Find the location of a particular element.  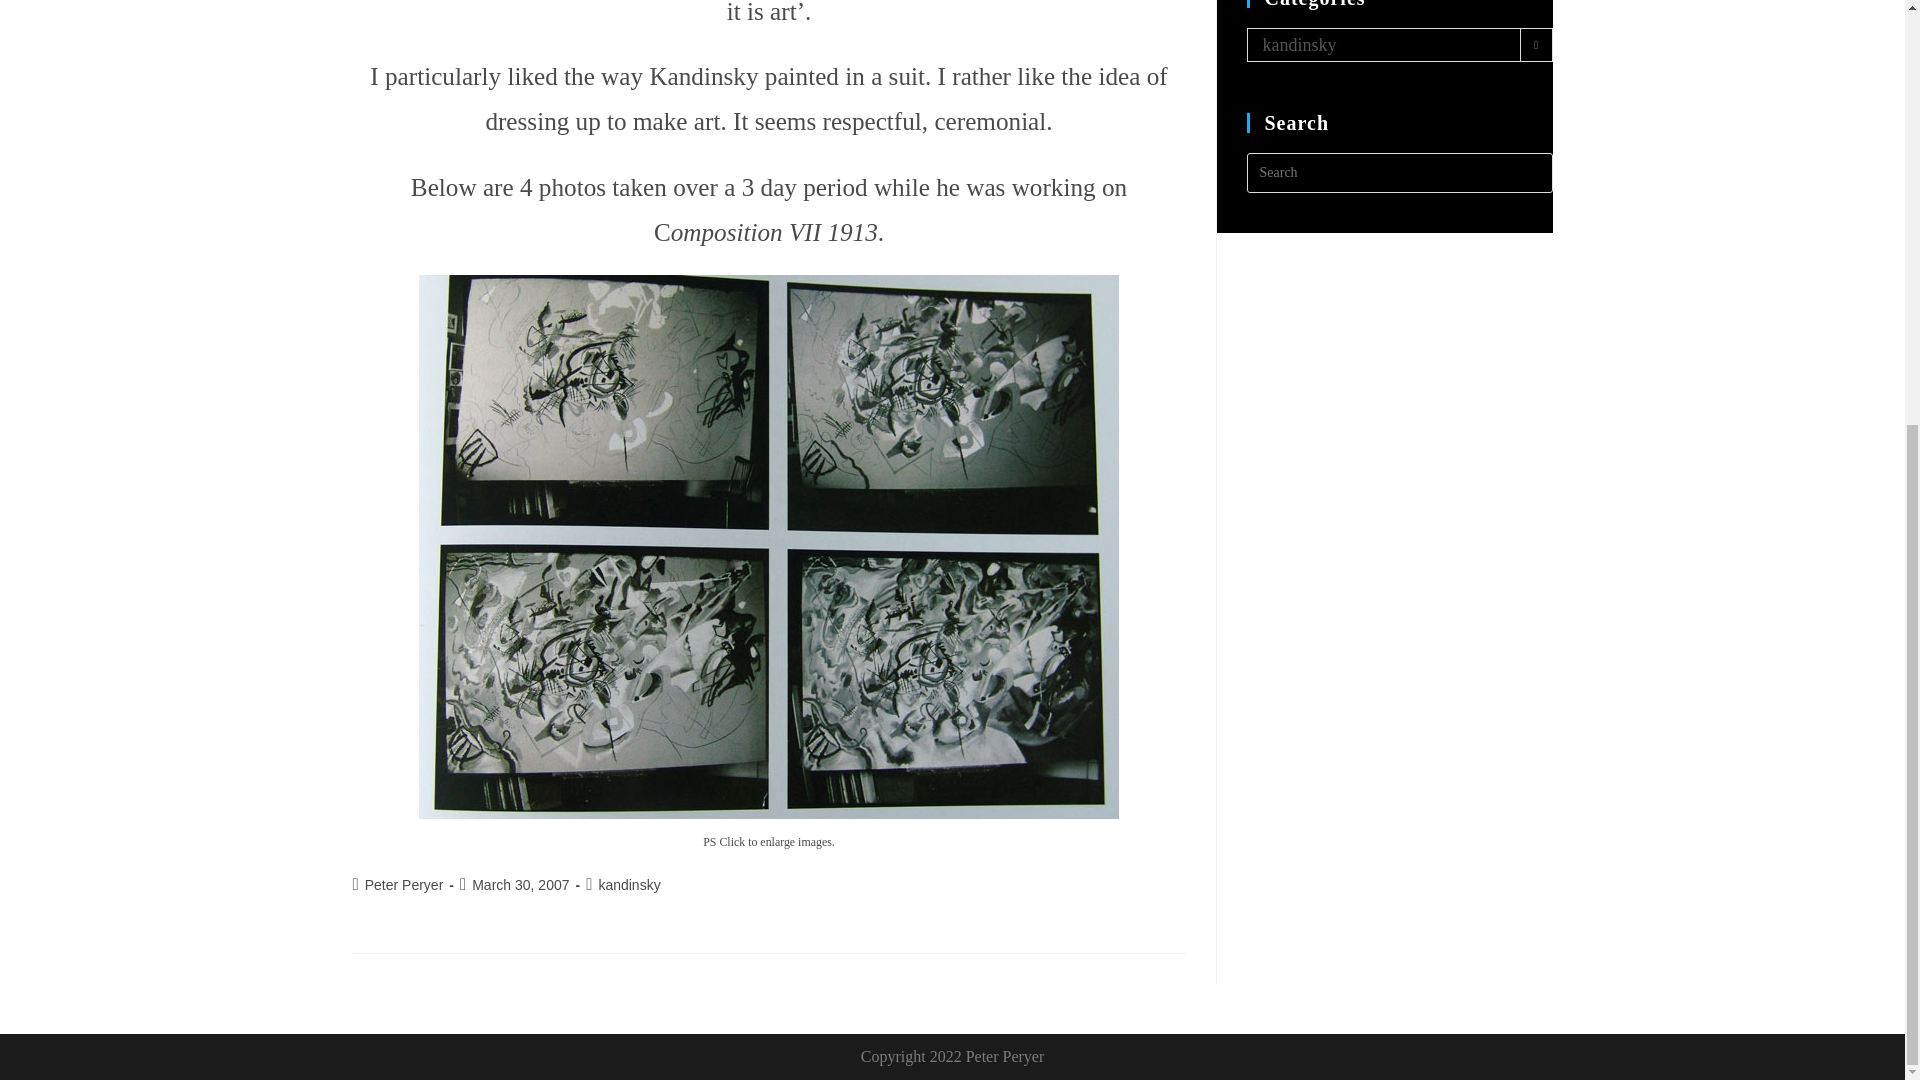

Peter Peryer is located at coordinates (404, 884).